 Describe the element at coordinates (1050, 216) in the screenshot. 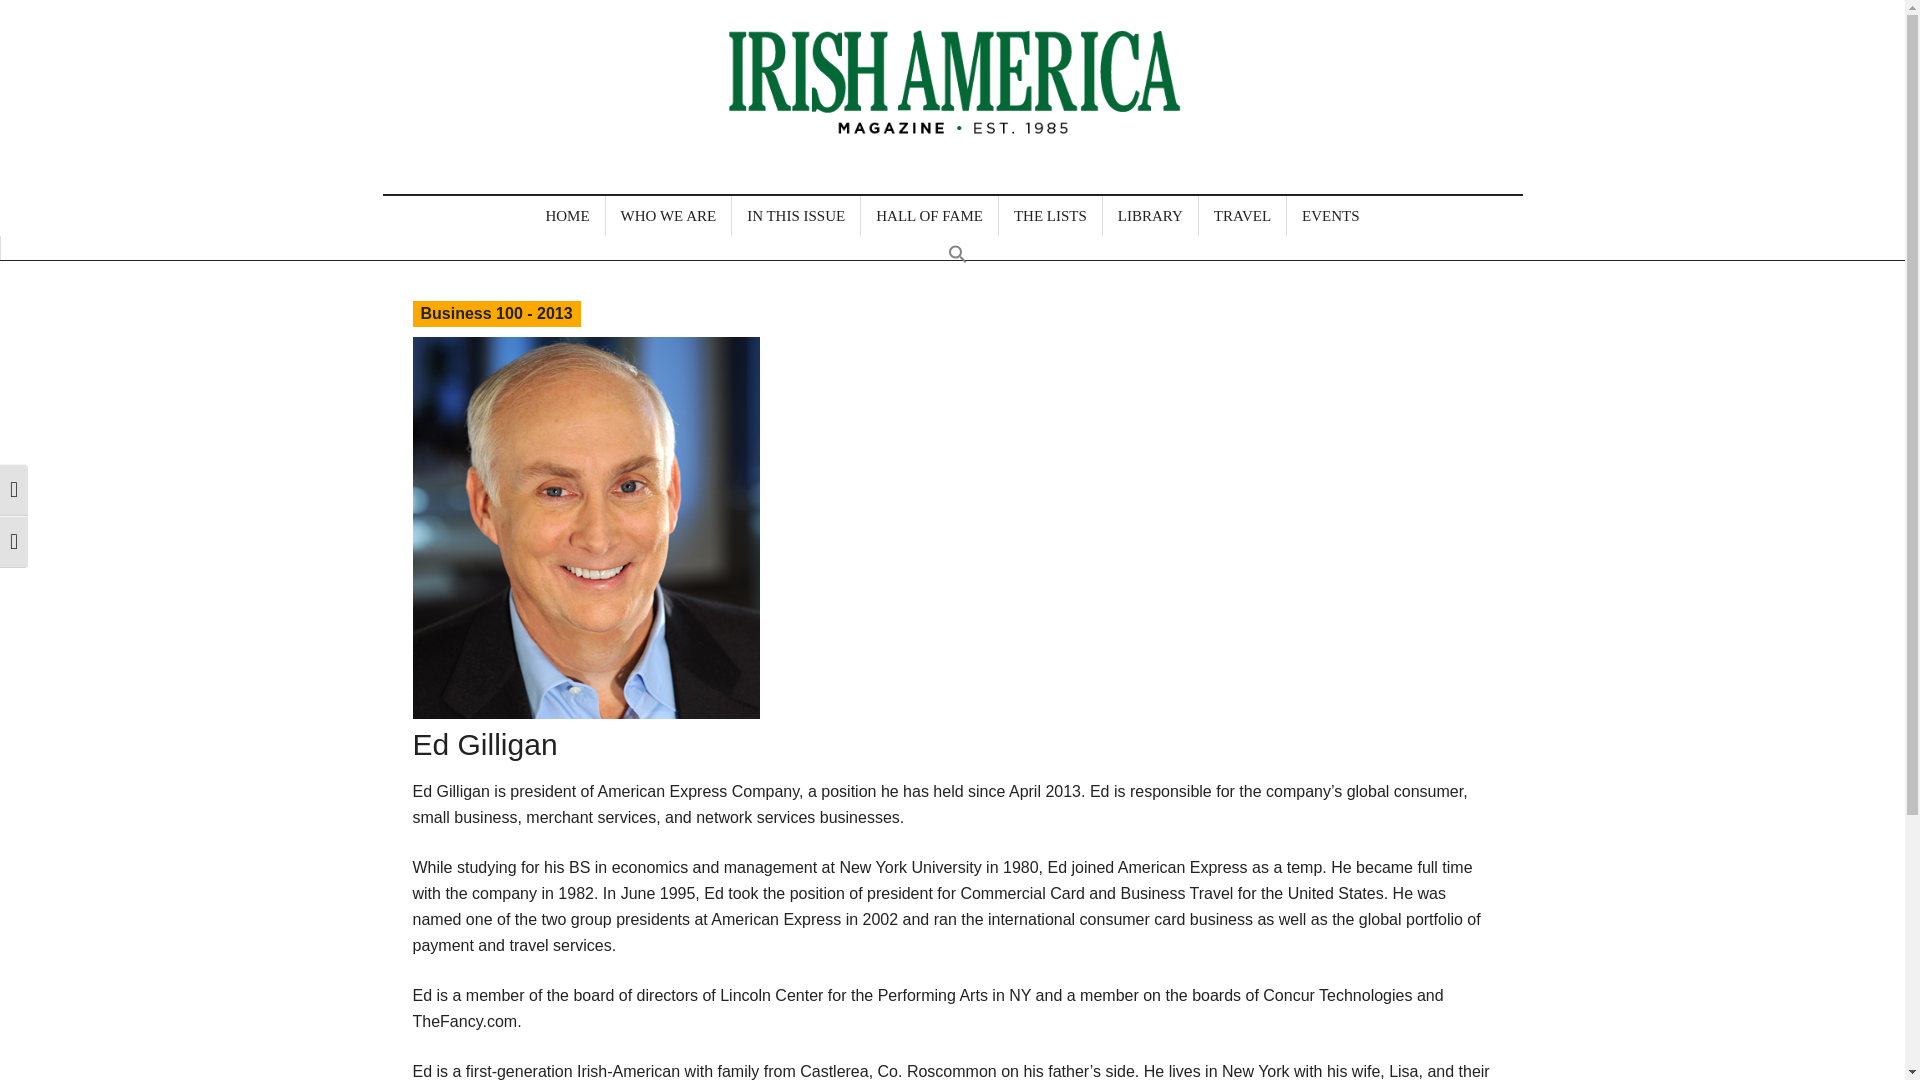

I see `THE LISTS` at that location.